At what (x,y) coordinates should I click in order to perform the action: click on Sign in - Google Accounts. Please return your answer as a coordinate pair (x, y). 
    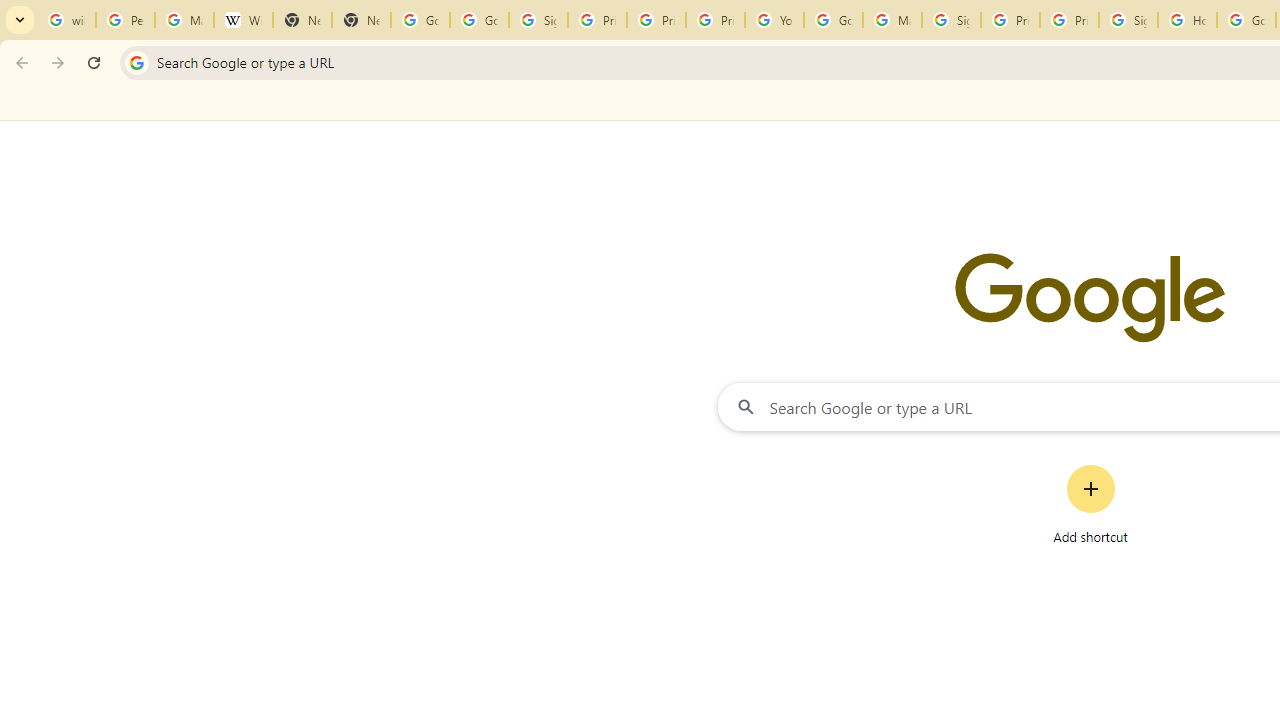
    Looking at the image, I should click on (950, 20).